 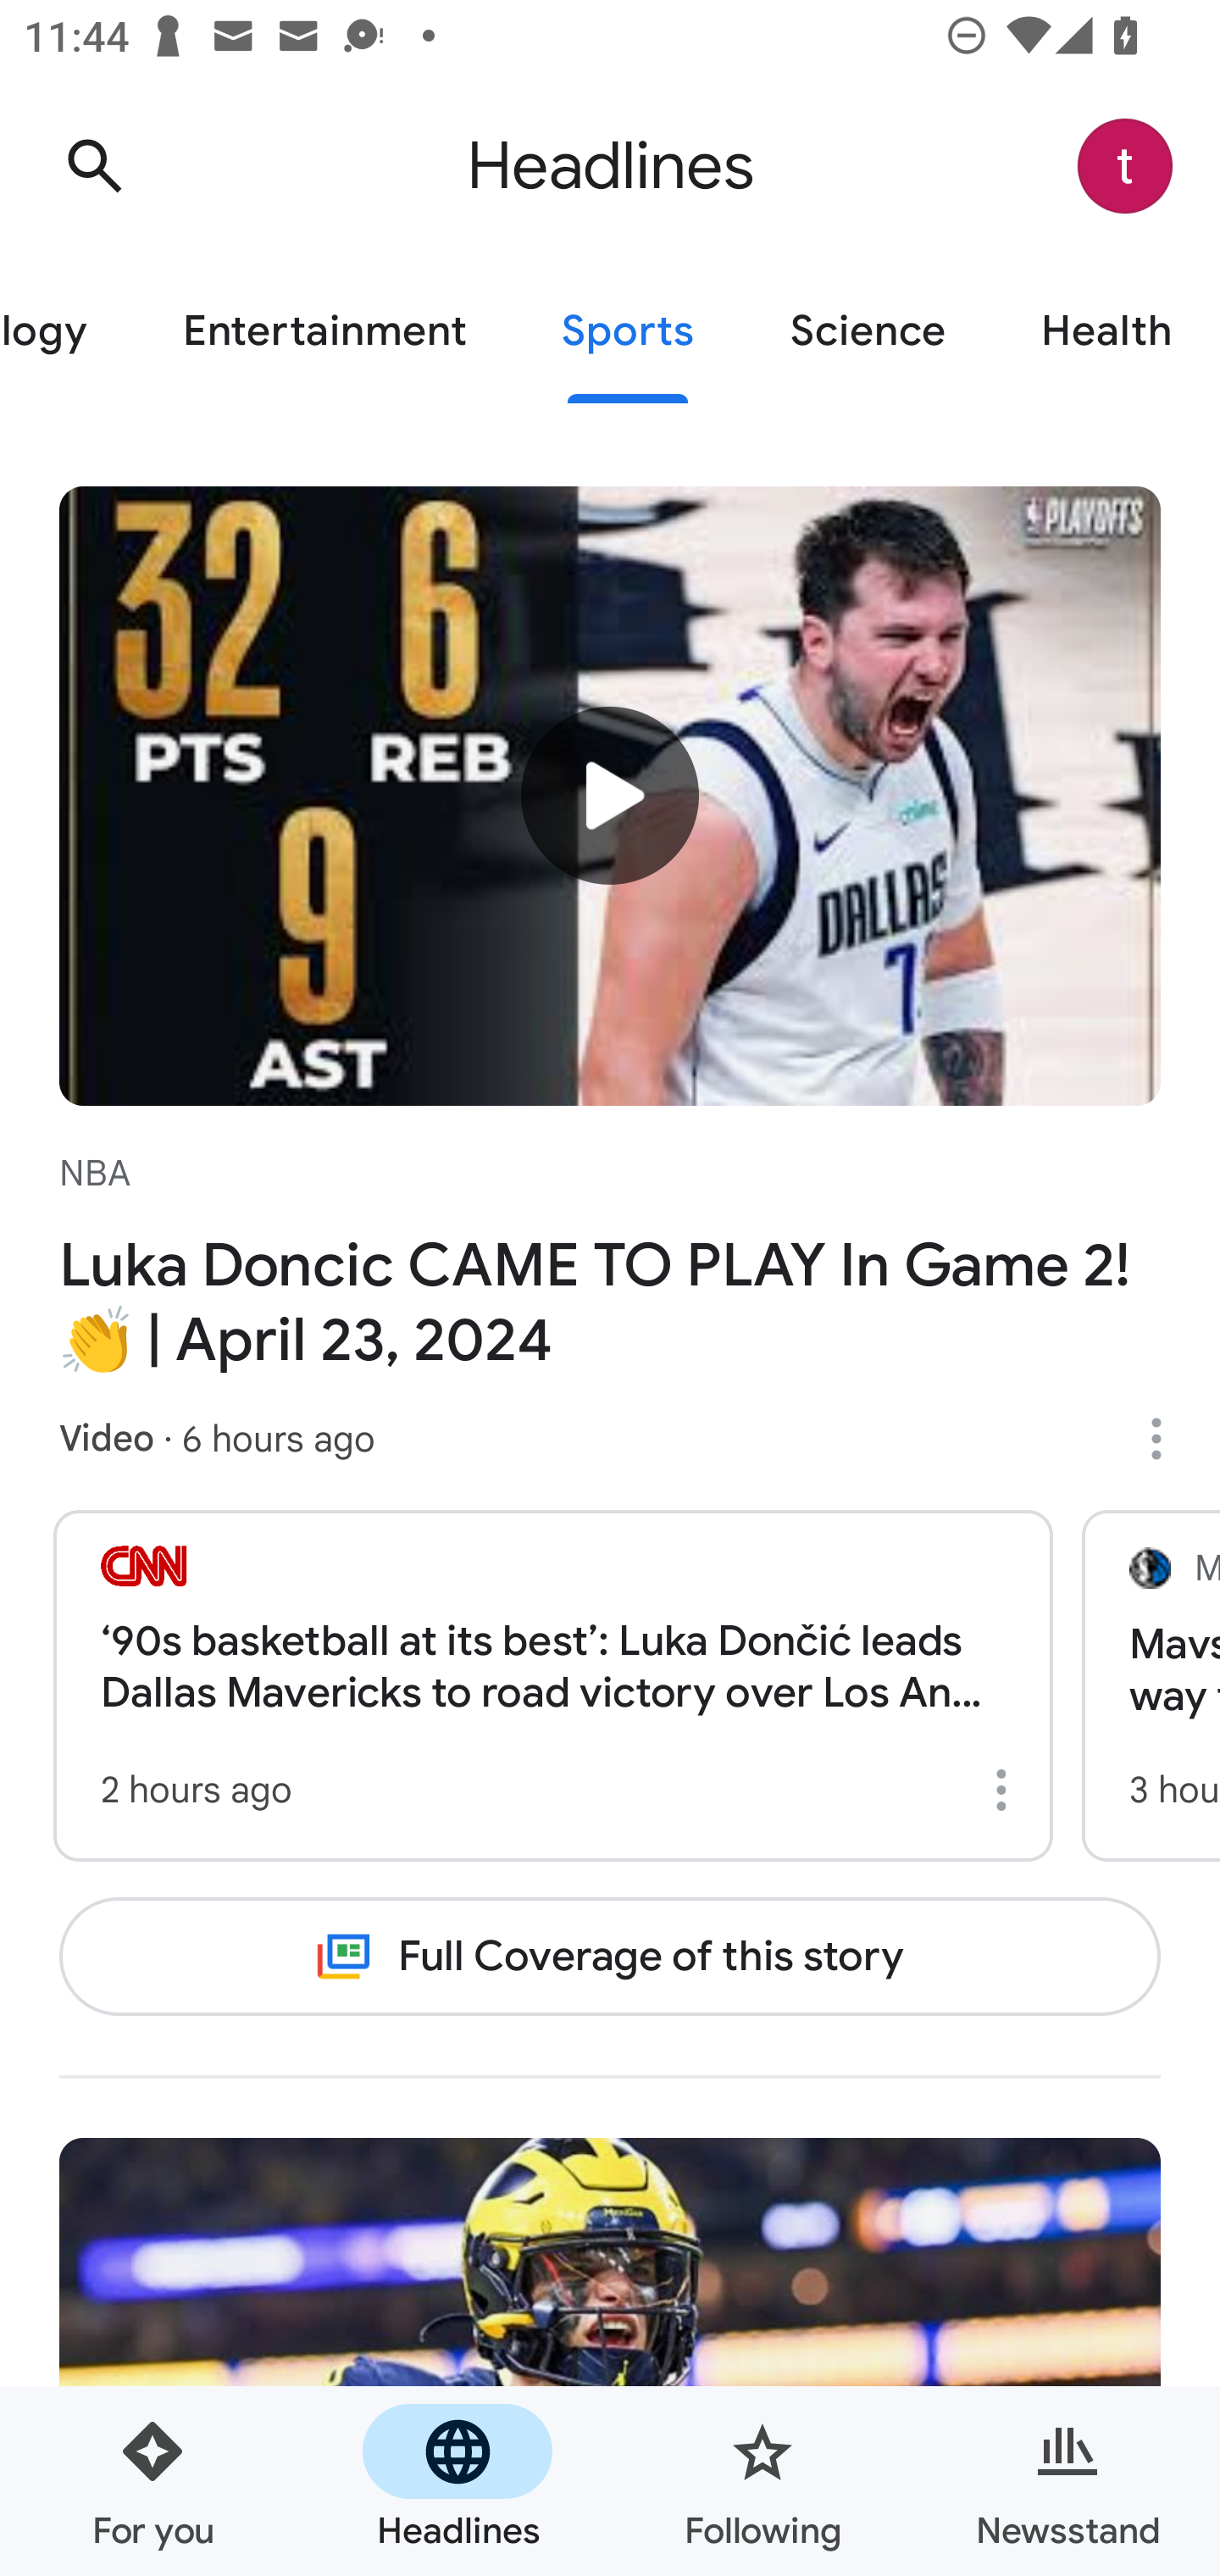 I want to click on Search, so click(x=94, y=166).